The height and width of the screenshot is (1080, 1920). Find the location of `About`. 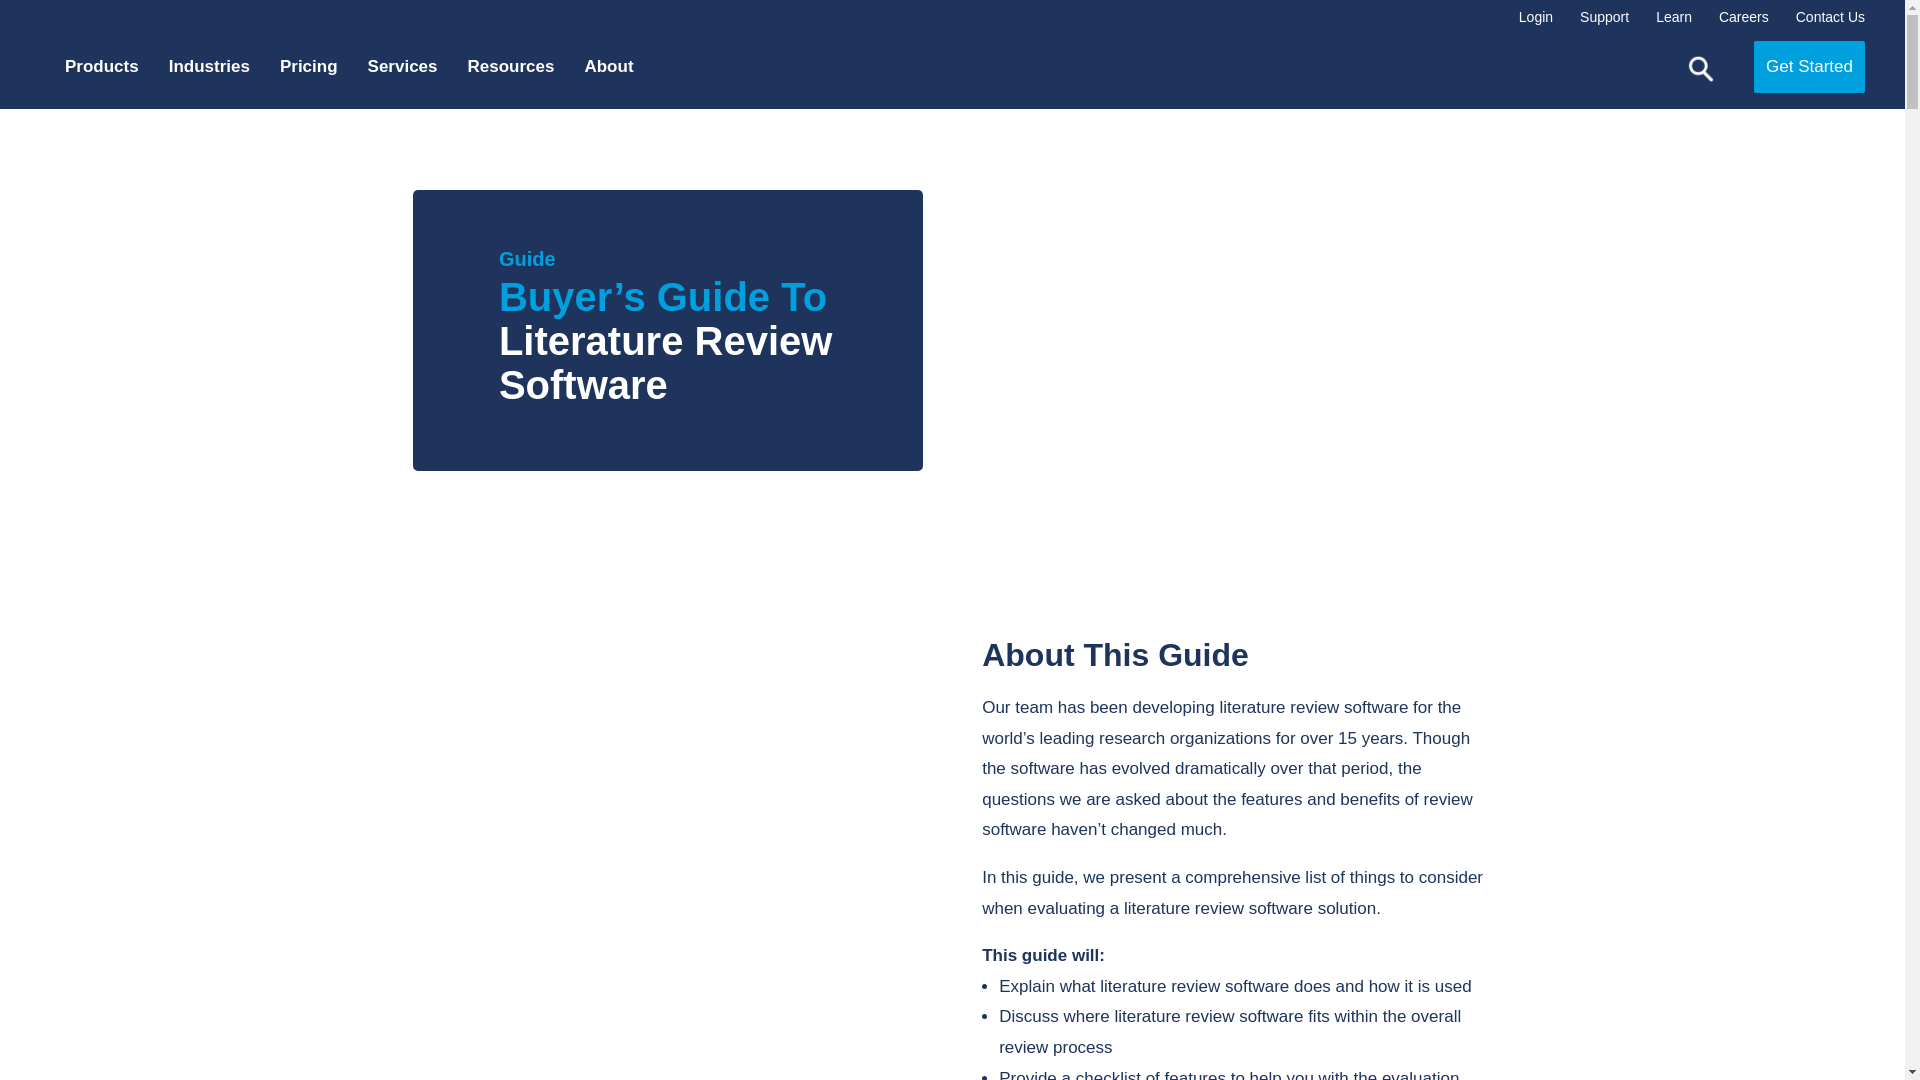

About is located at coordinates (618, 66).